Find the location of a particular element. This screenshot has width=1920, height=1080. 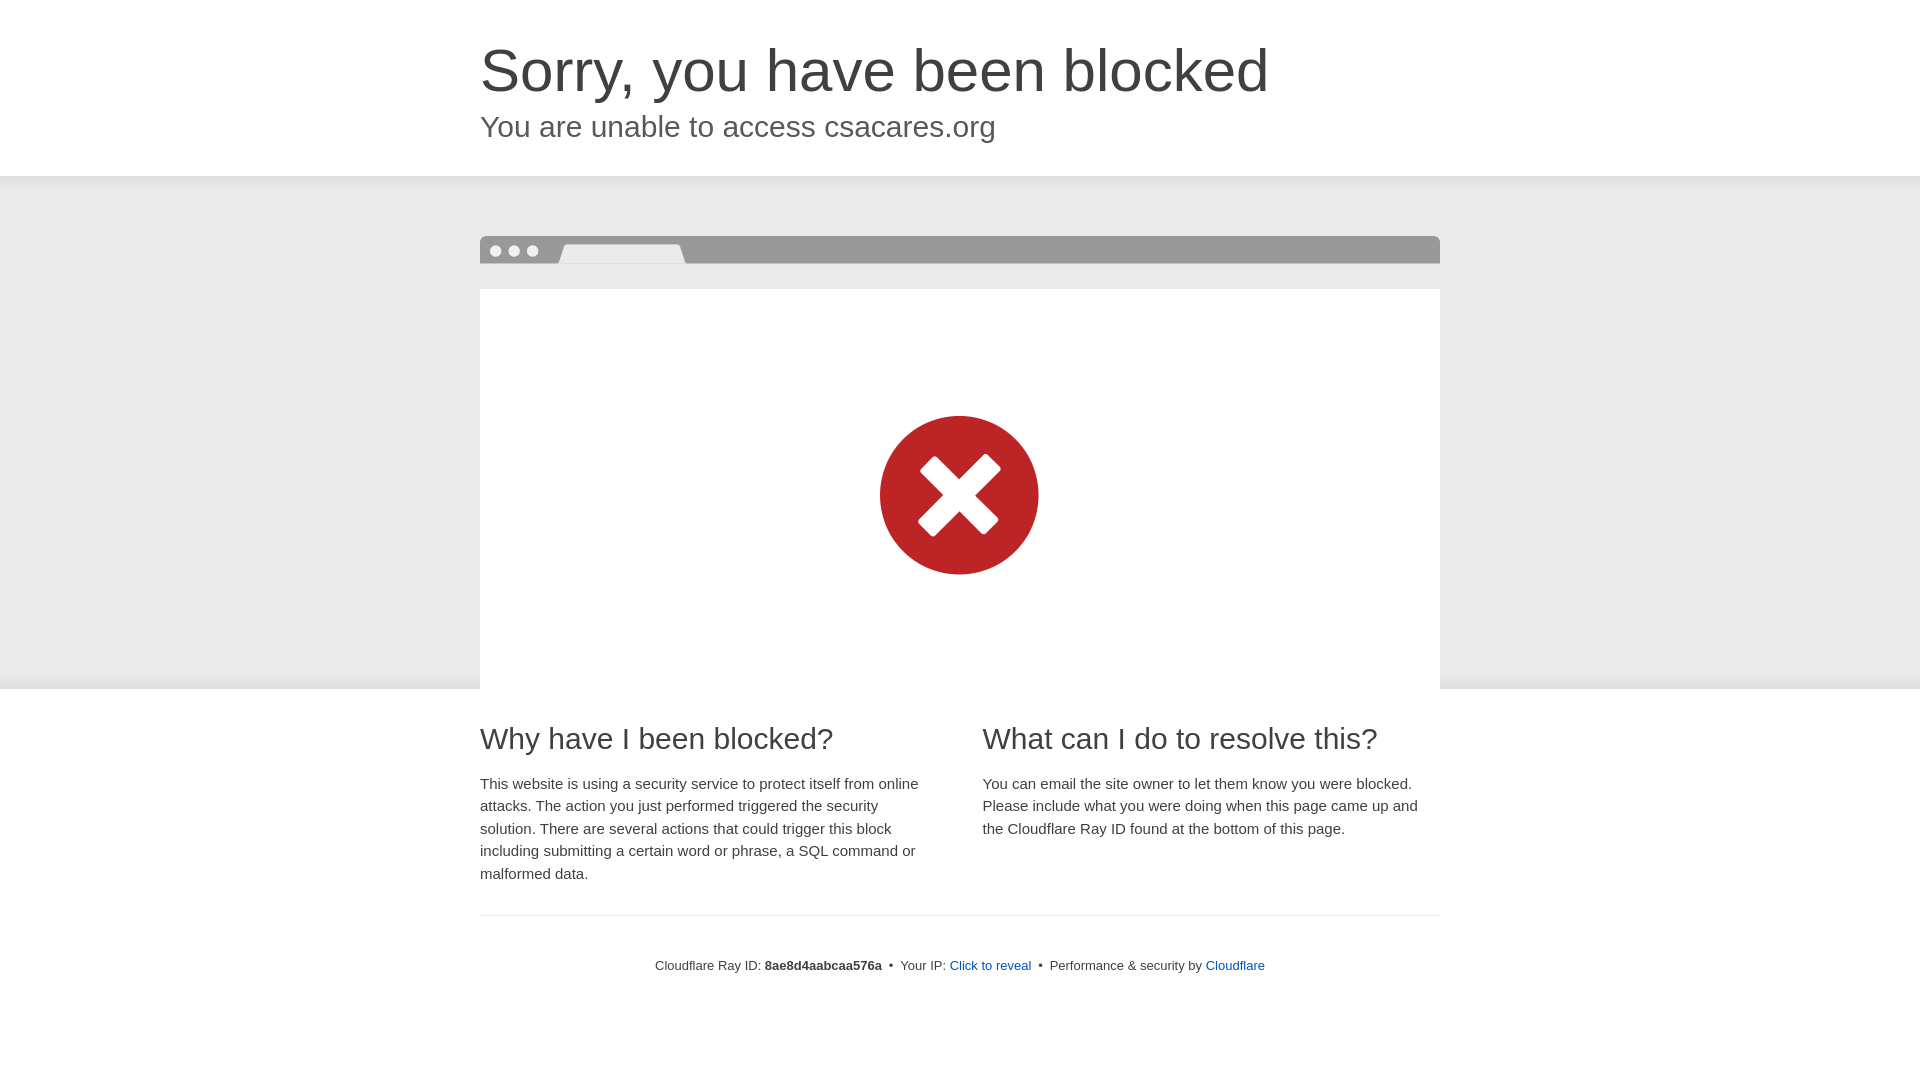

Cloudflare is located at coordinates (1235, 965).